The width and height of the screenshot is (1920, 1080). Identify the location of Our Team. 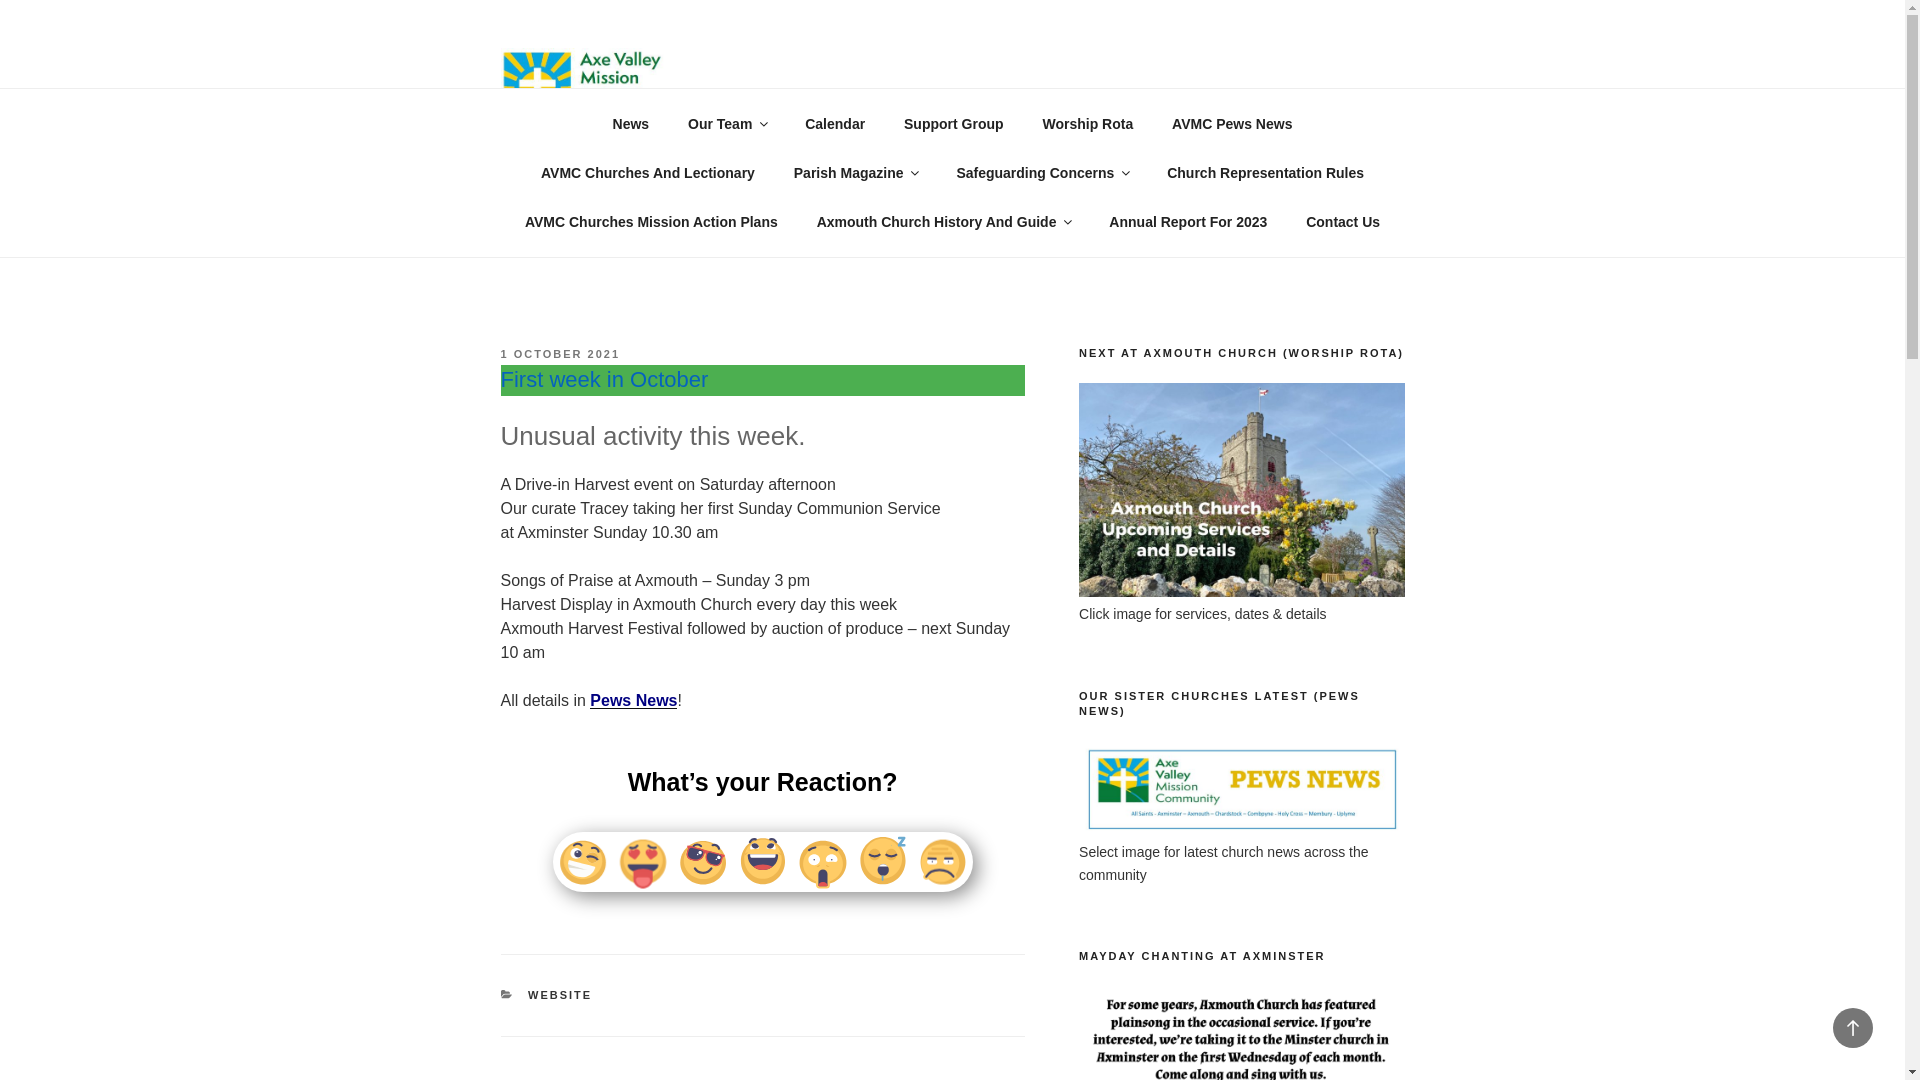
(726, 124).